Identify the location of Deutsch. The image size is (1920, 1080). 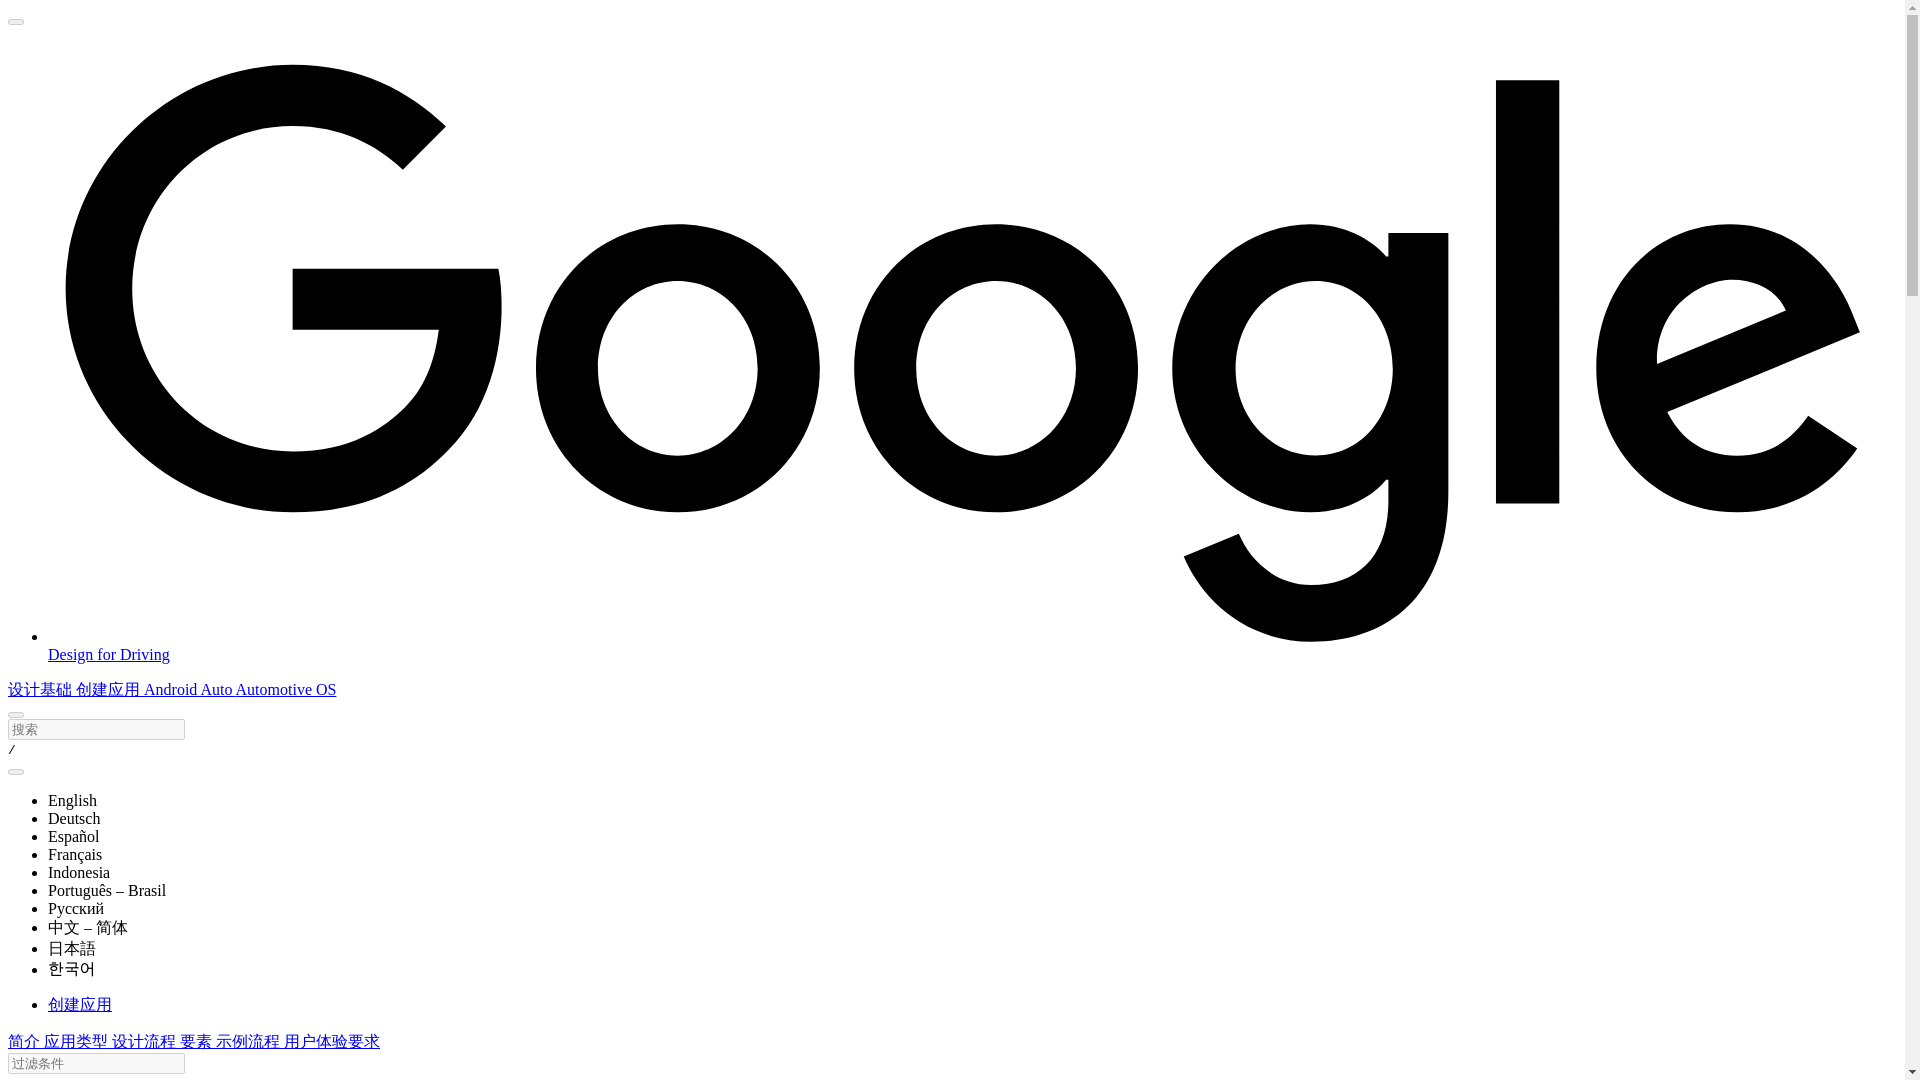
(74, 818).